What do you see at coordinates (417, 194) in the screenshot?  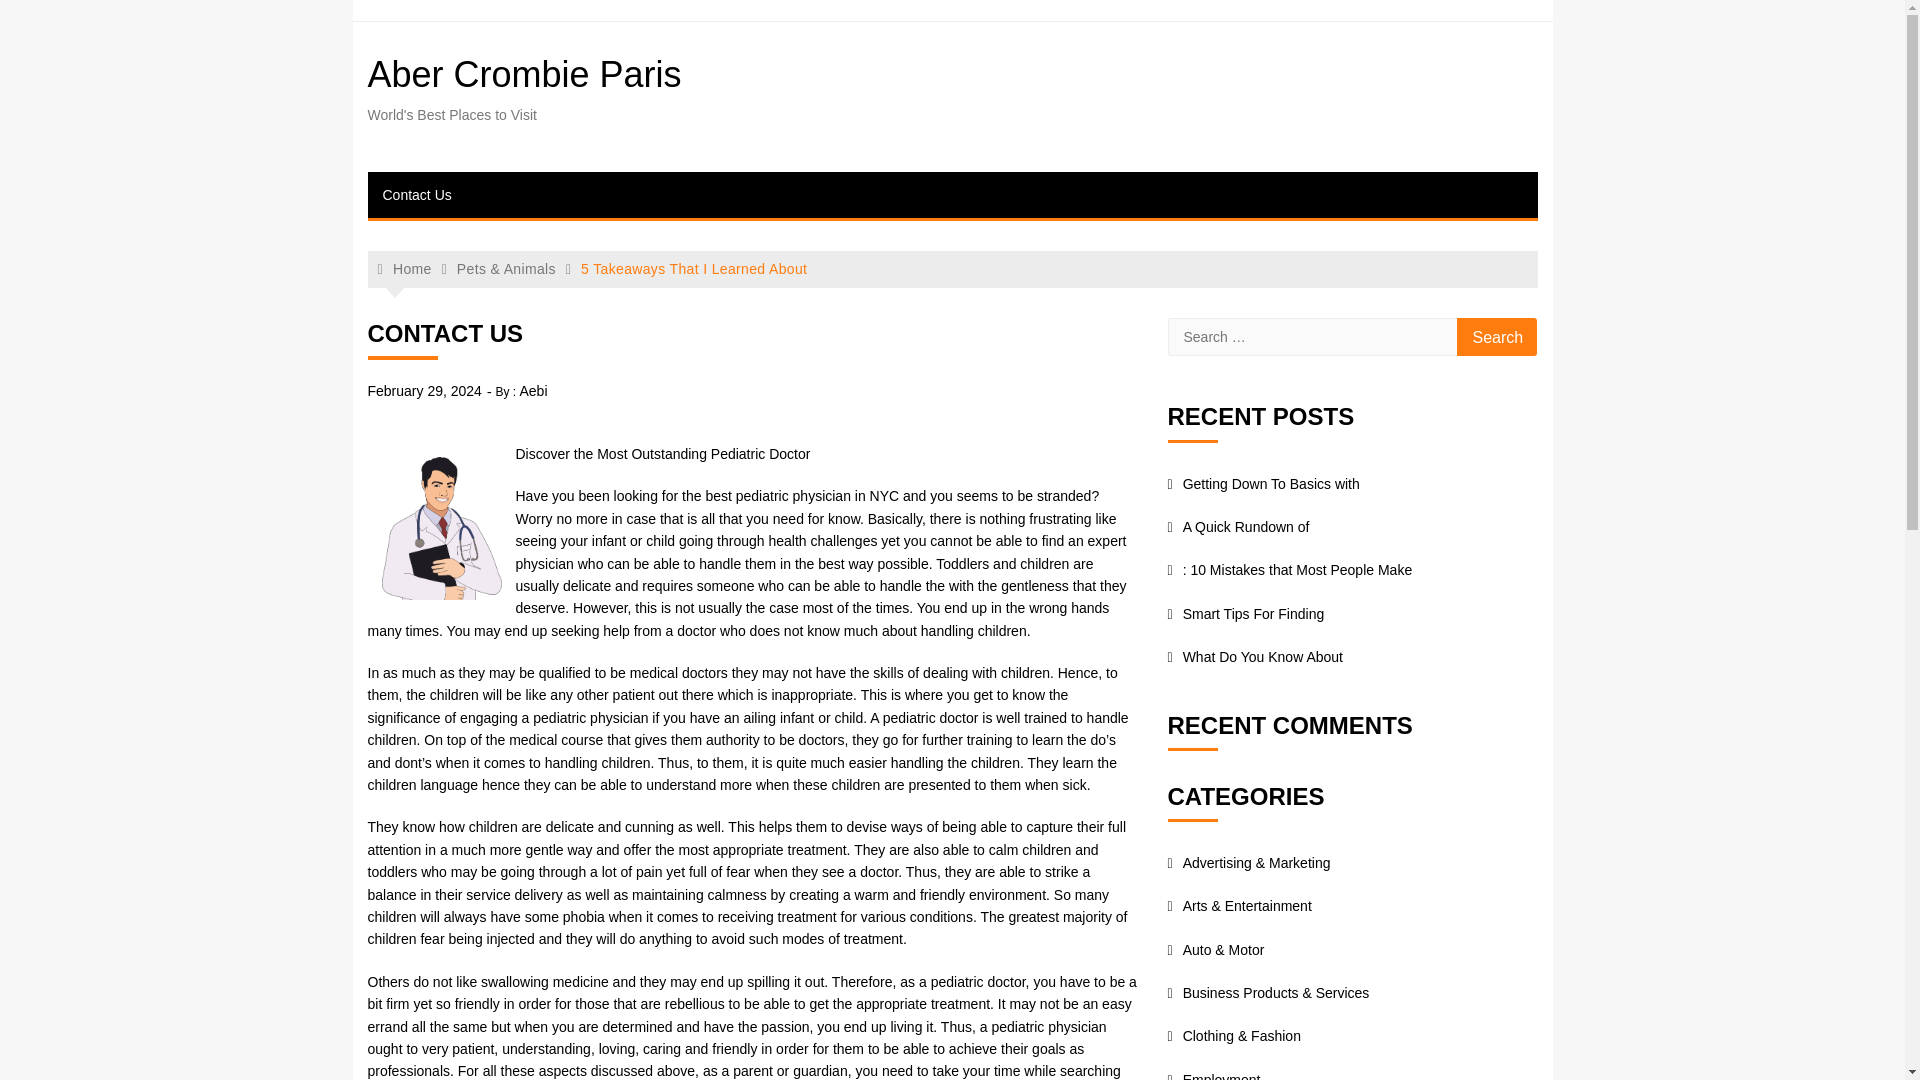 I see `Contact Us` at bounding box center [417, 194].